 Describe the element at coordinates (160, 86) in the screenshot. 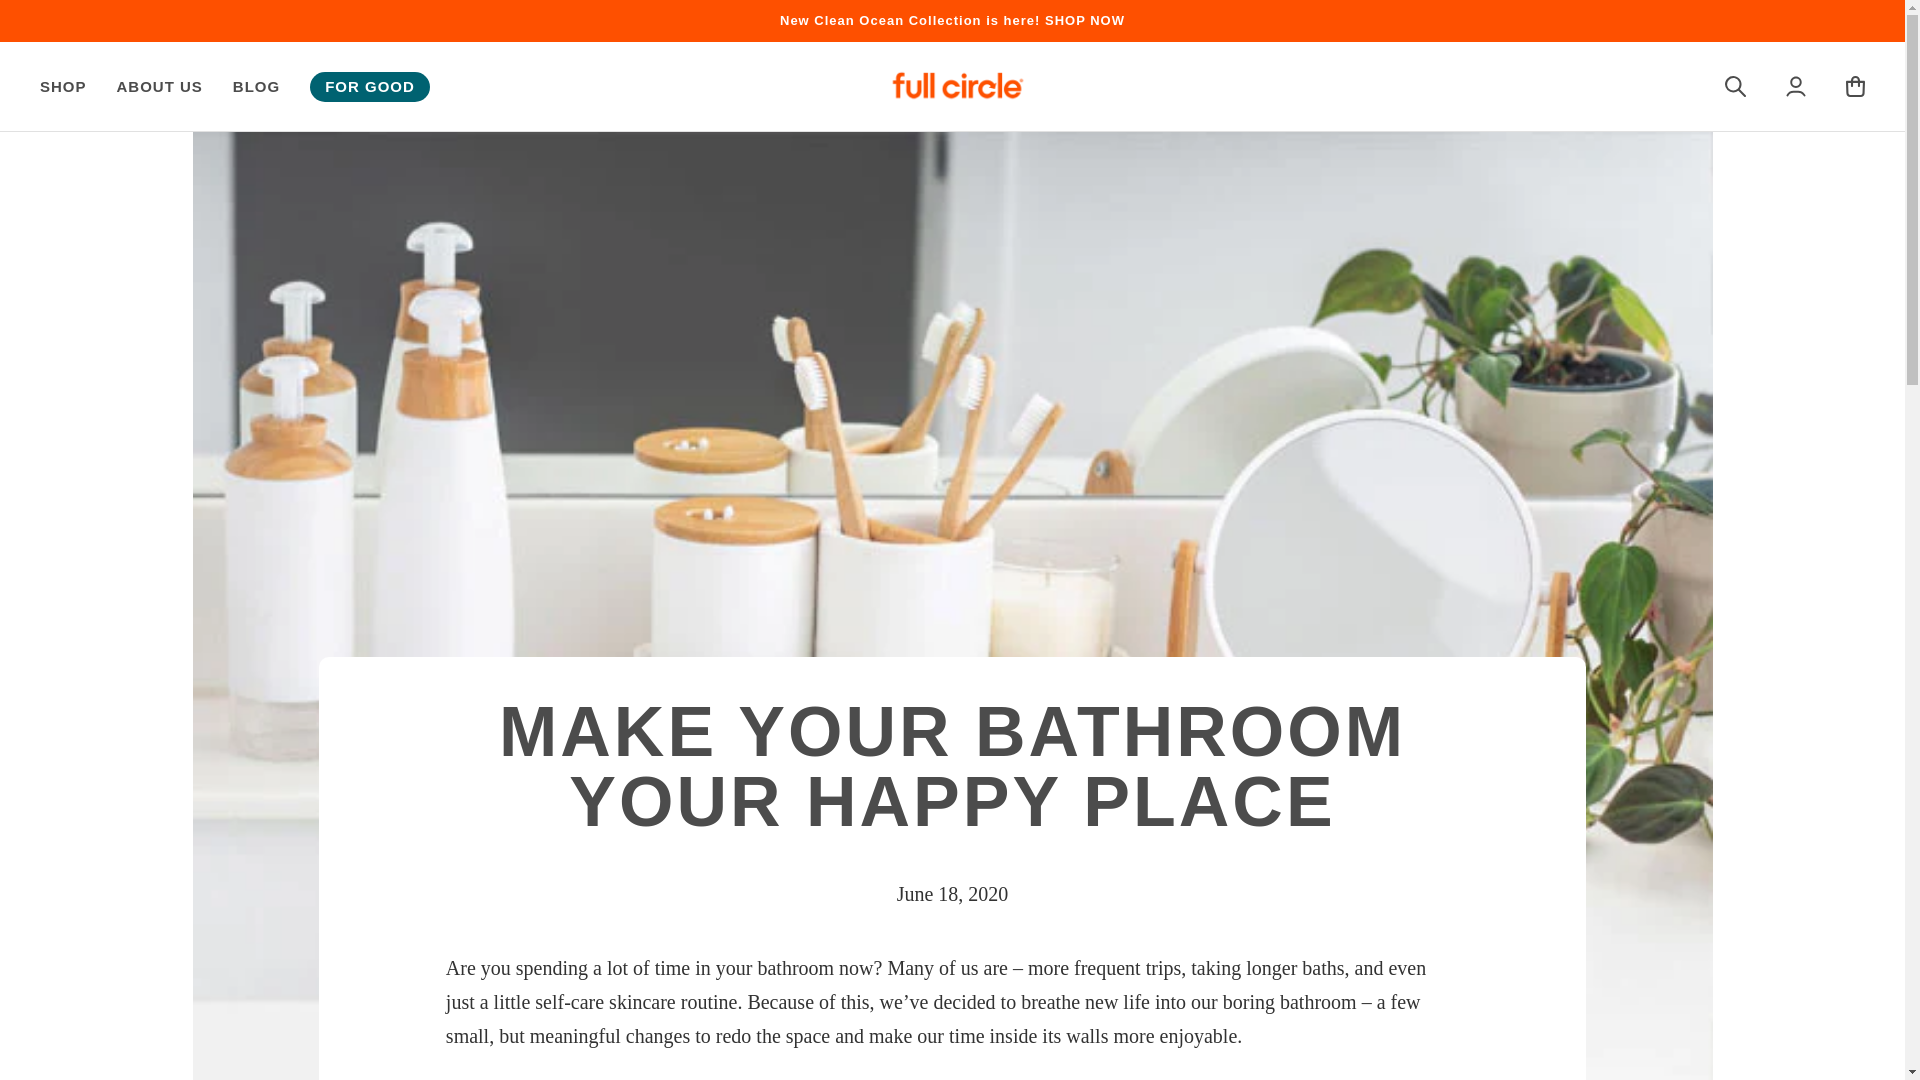

I see `ABOUT US` at that location.